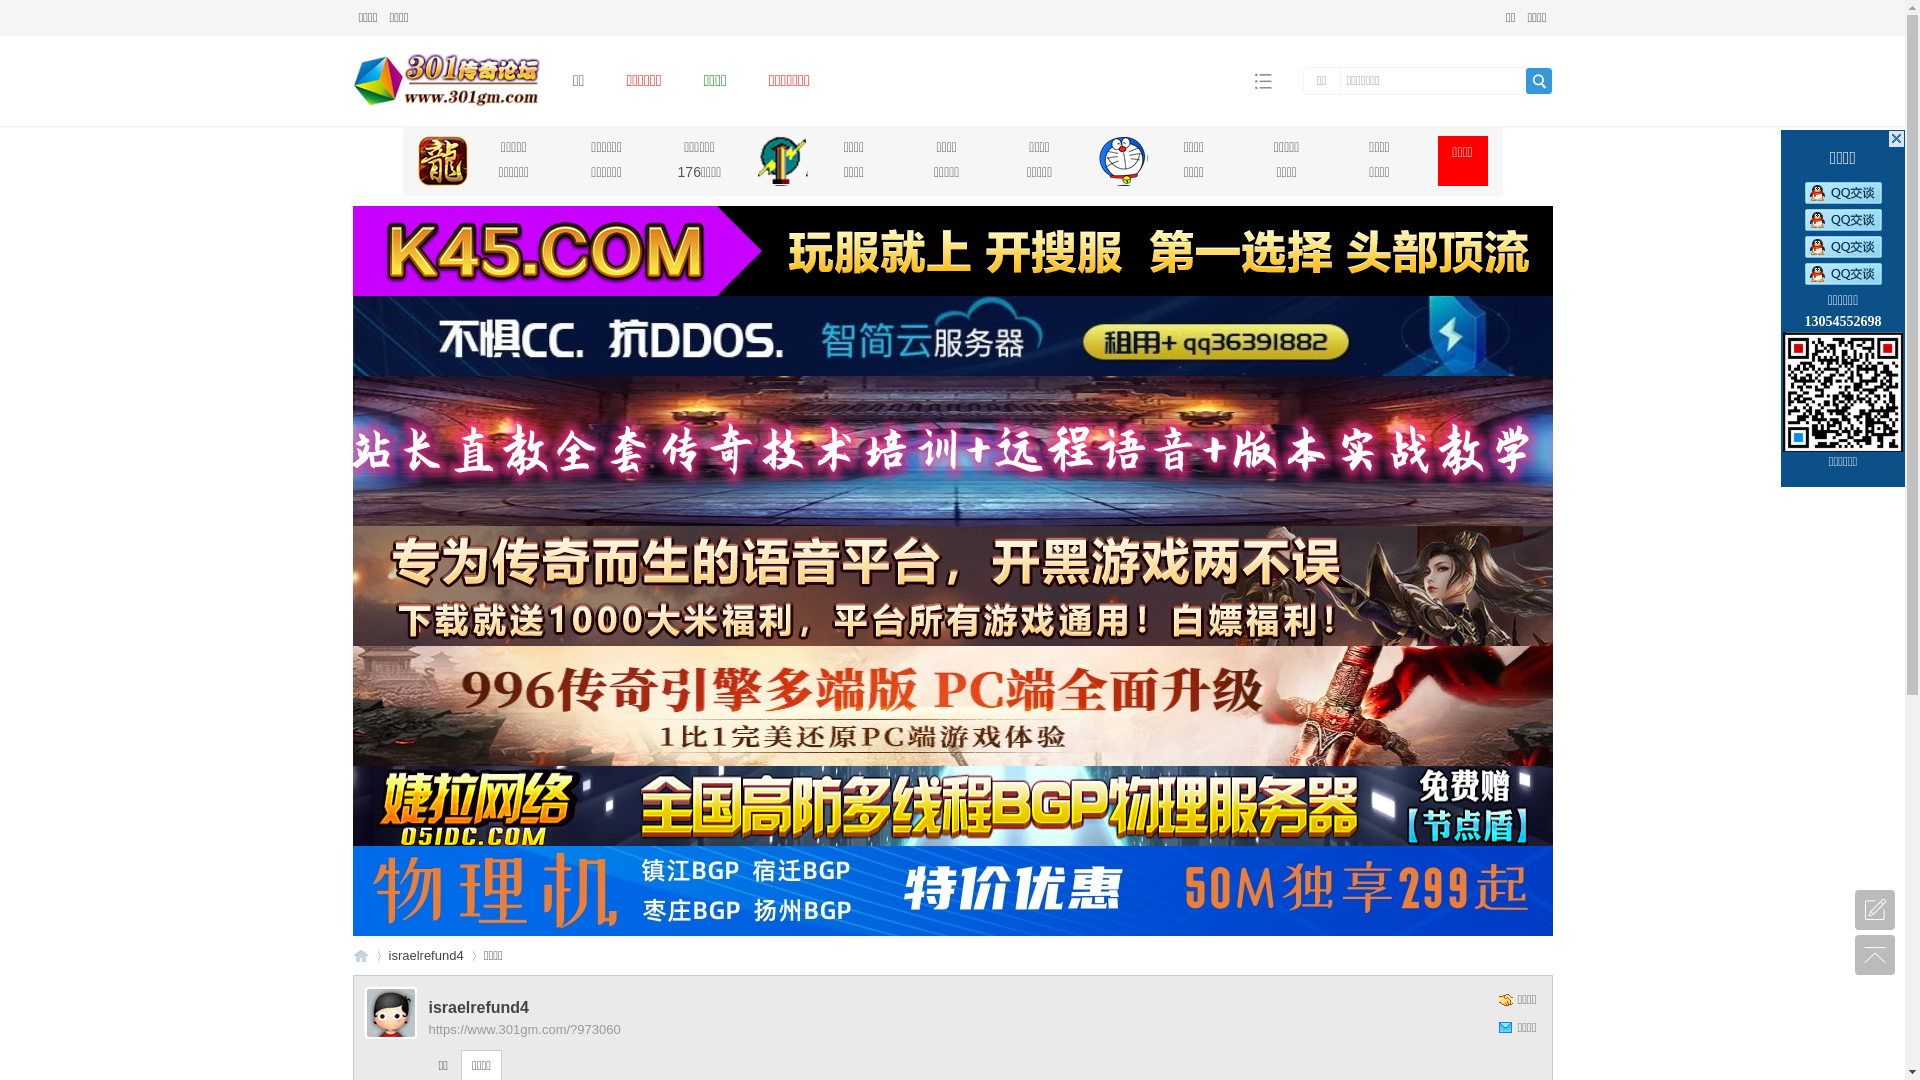  Describe the element at coordinates (952, 451) in the screenshot. I see `jiaoxue` at that location.